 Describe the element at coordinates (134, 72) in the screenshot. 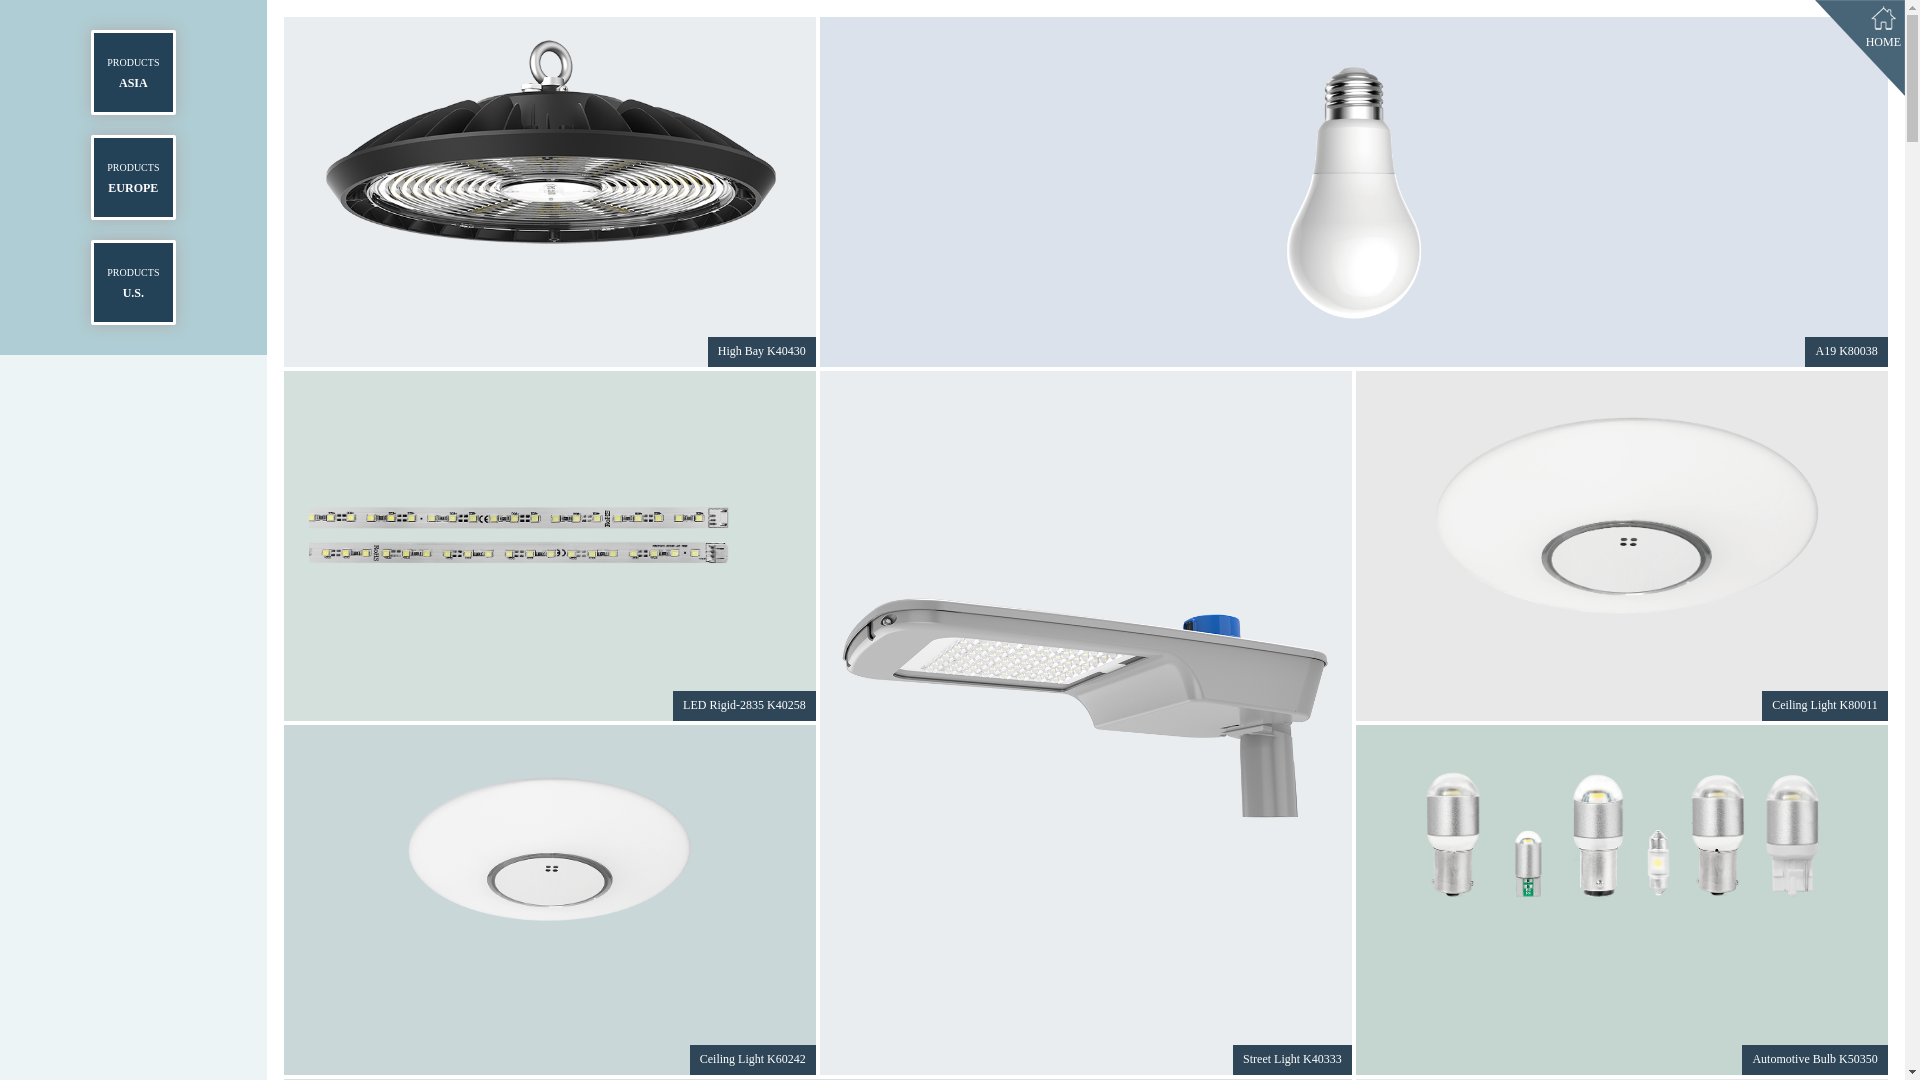

I see `PRODUCTS
ASIA` at that location.